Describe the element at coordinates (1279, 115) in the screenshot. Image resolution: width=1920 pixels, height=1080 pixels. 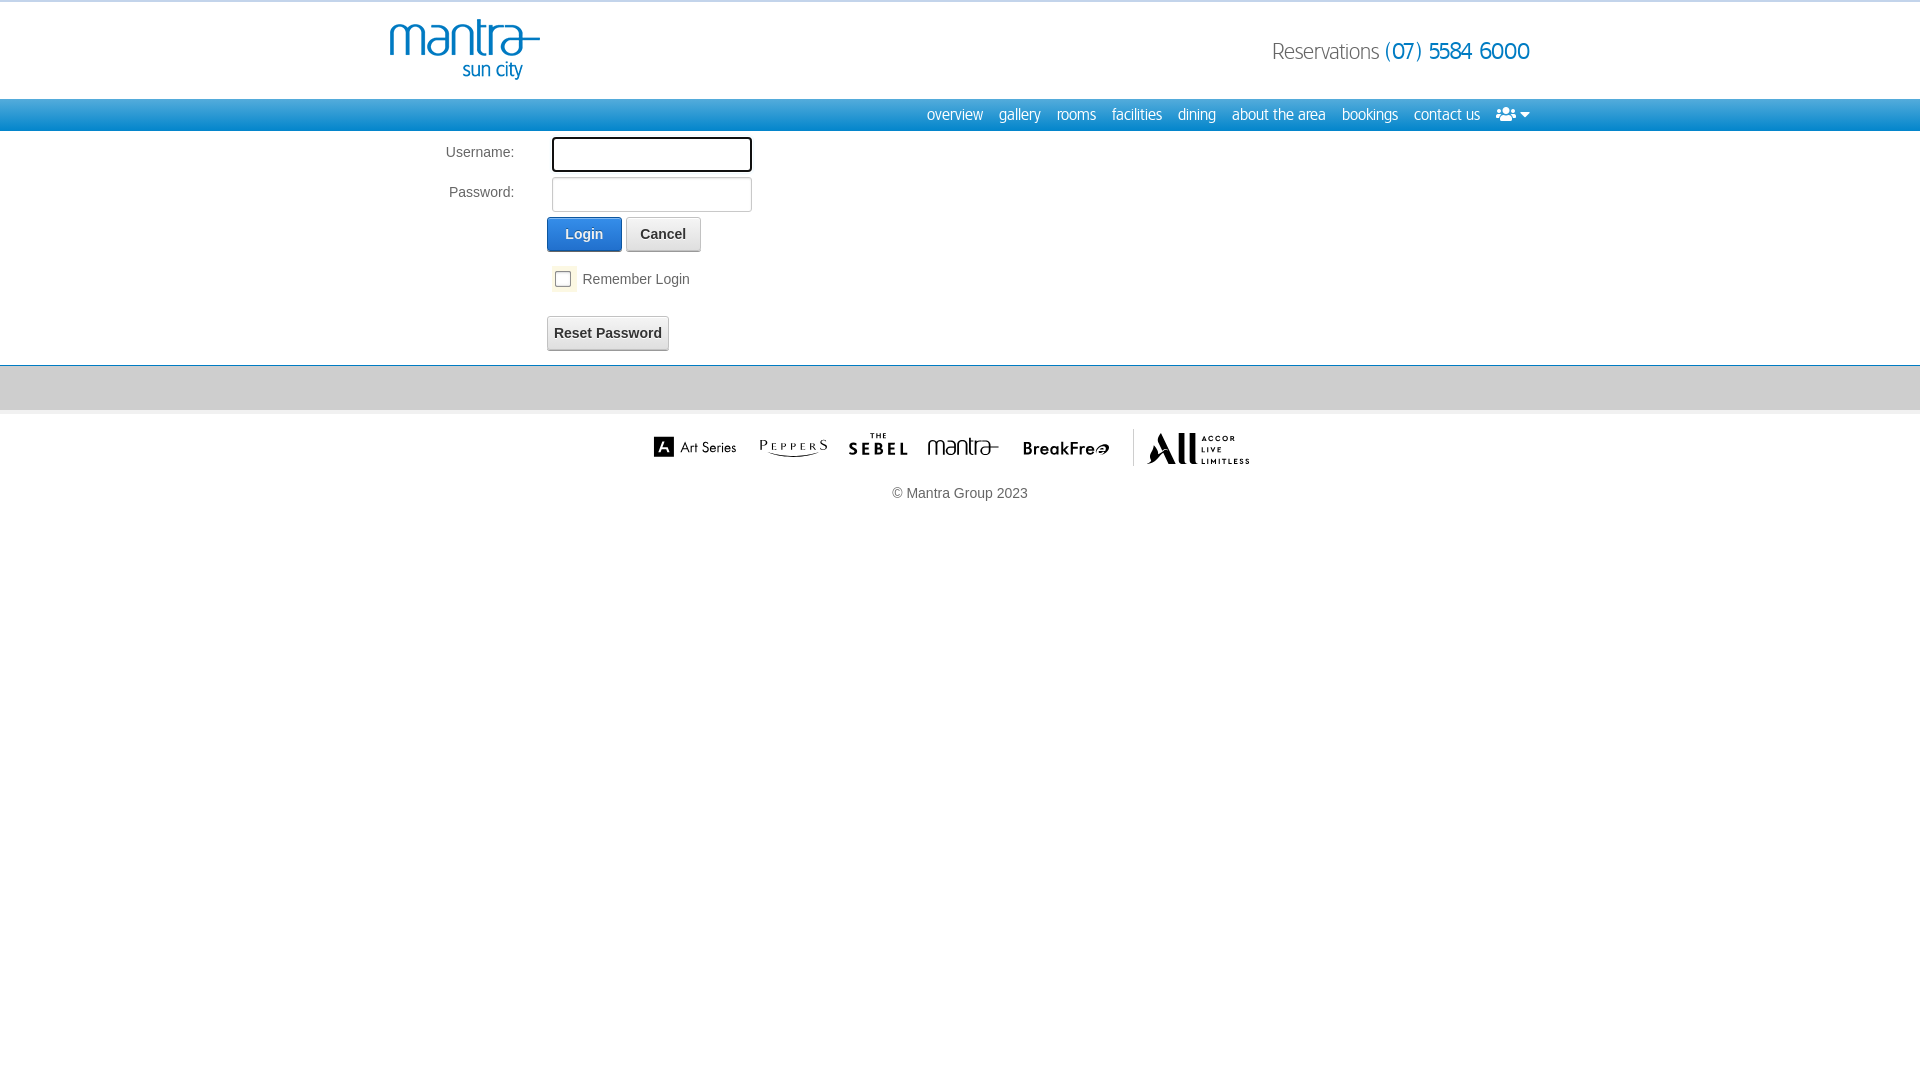
I see `about the area` at that location.